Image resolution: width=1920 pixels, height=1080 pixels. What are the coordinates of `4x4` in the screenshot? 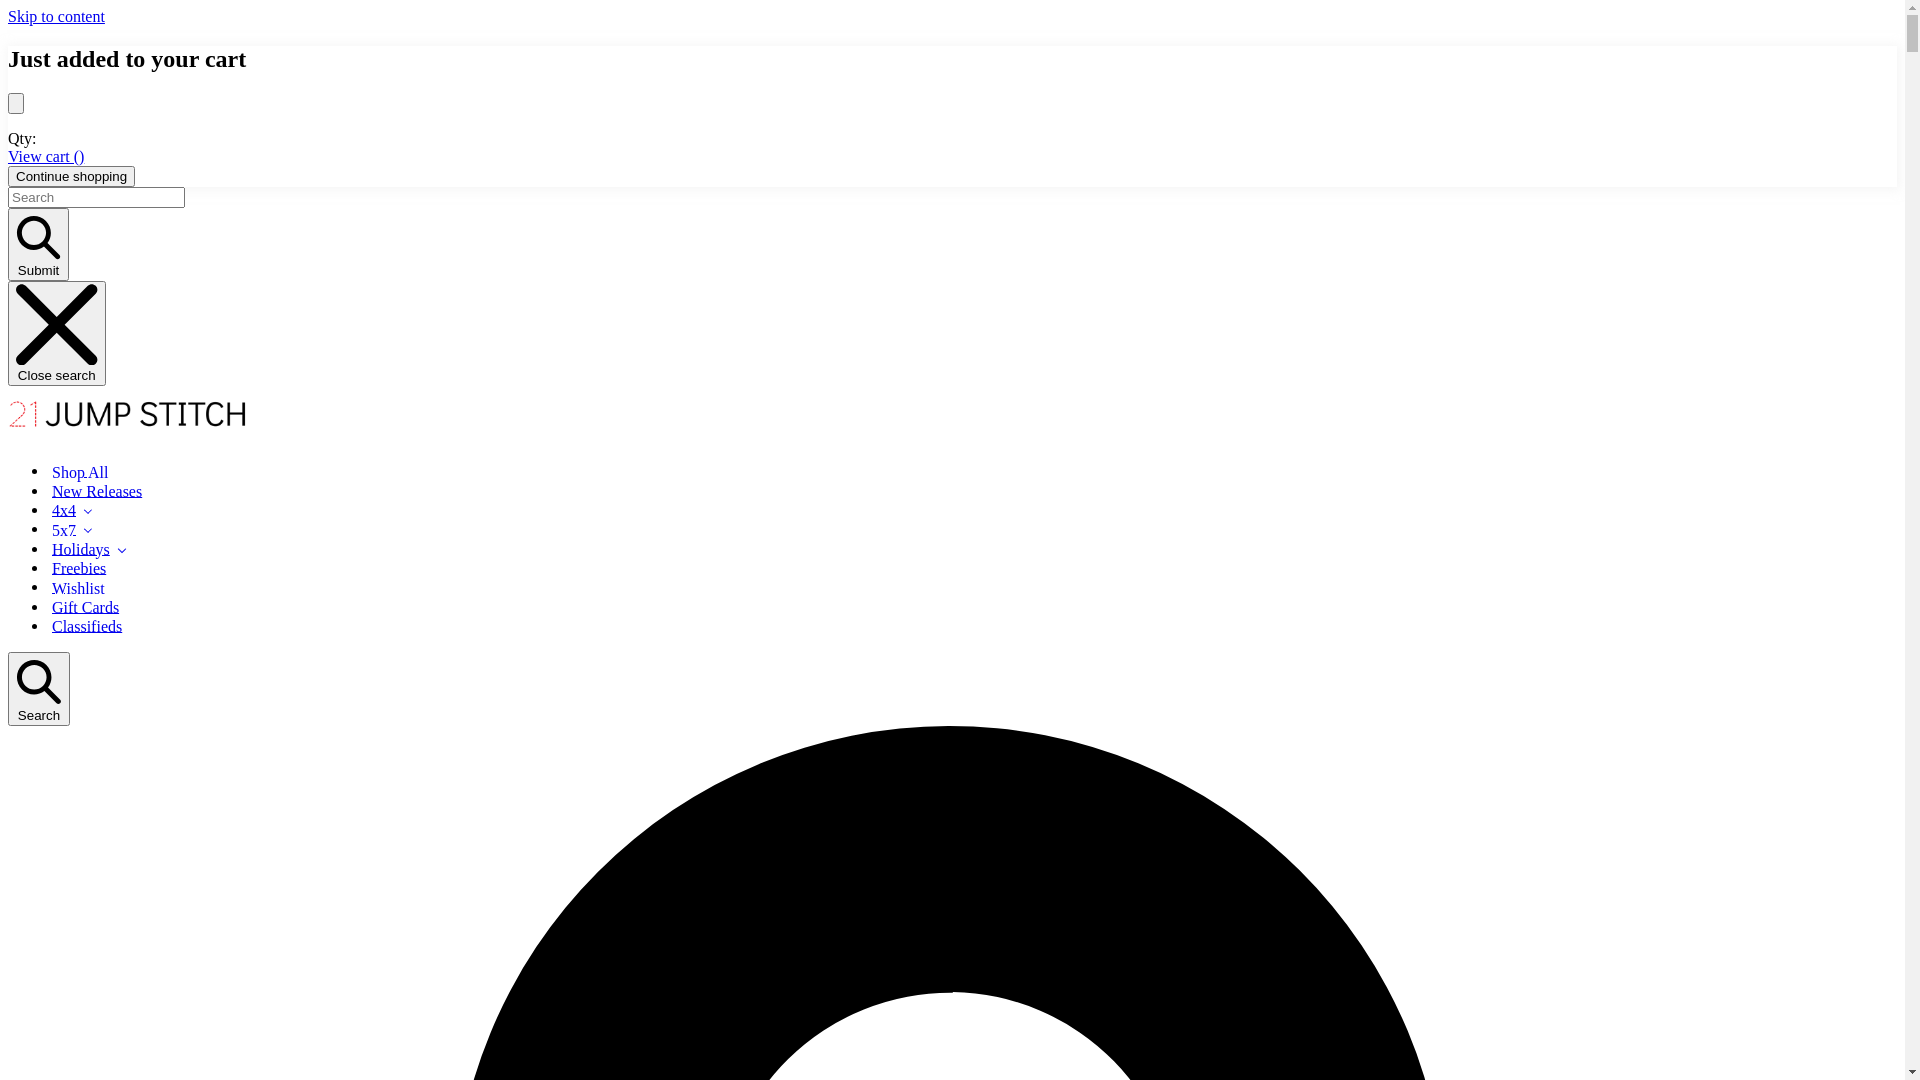 It's located at (73, 510).